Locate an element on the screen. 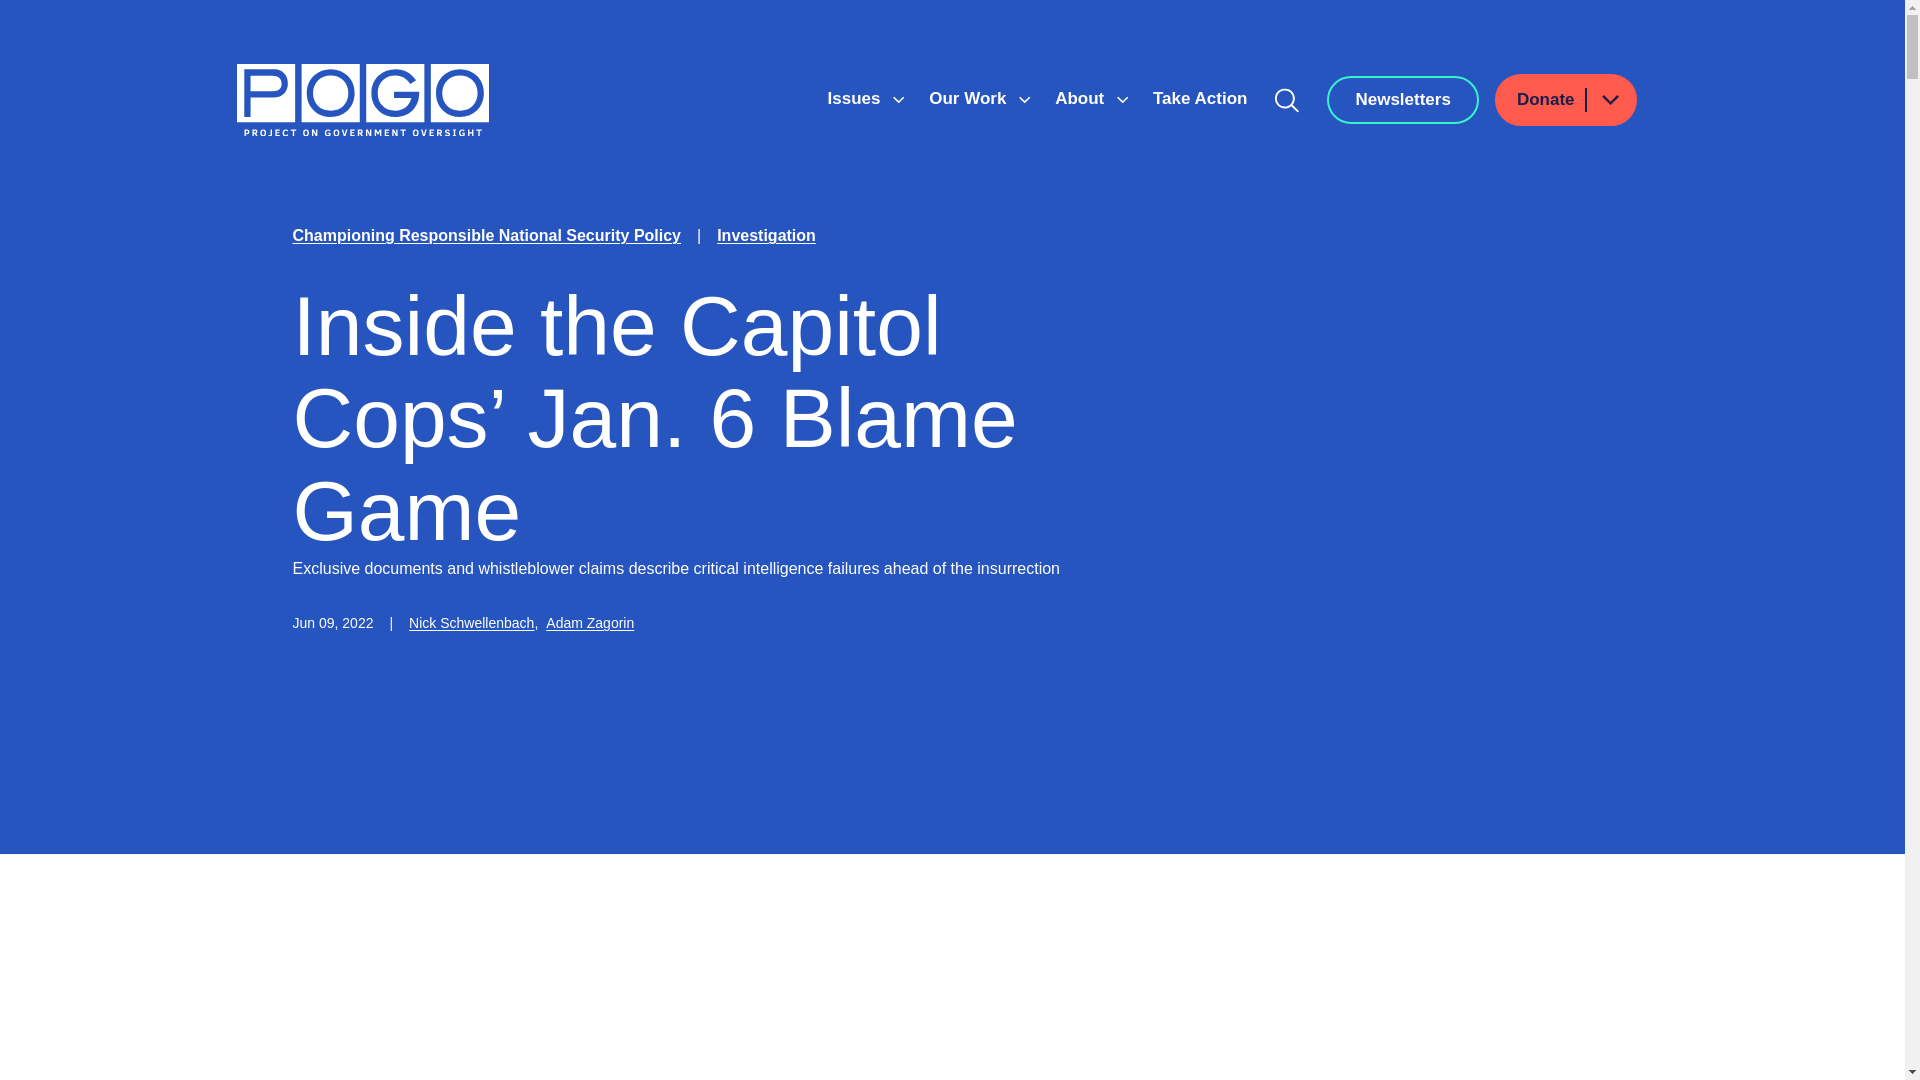 The height and width of the screenshot is (1080, 1920). Newsletters is located at coordinates (1402, 100).